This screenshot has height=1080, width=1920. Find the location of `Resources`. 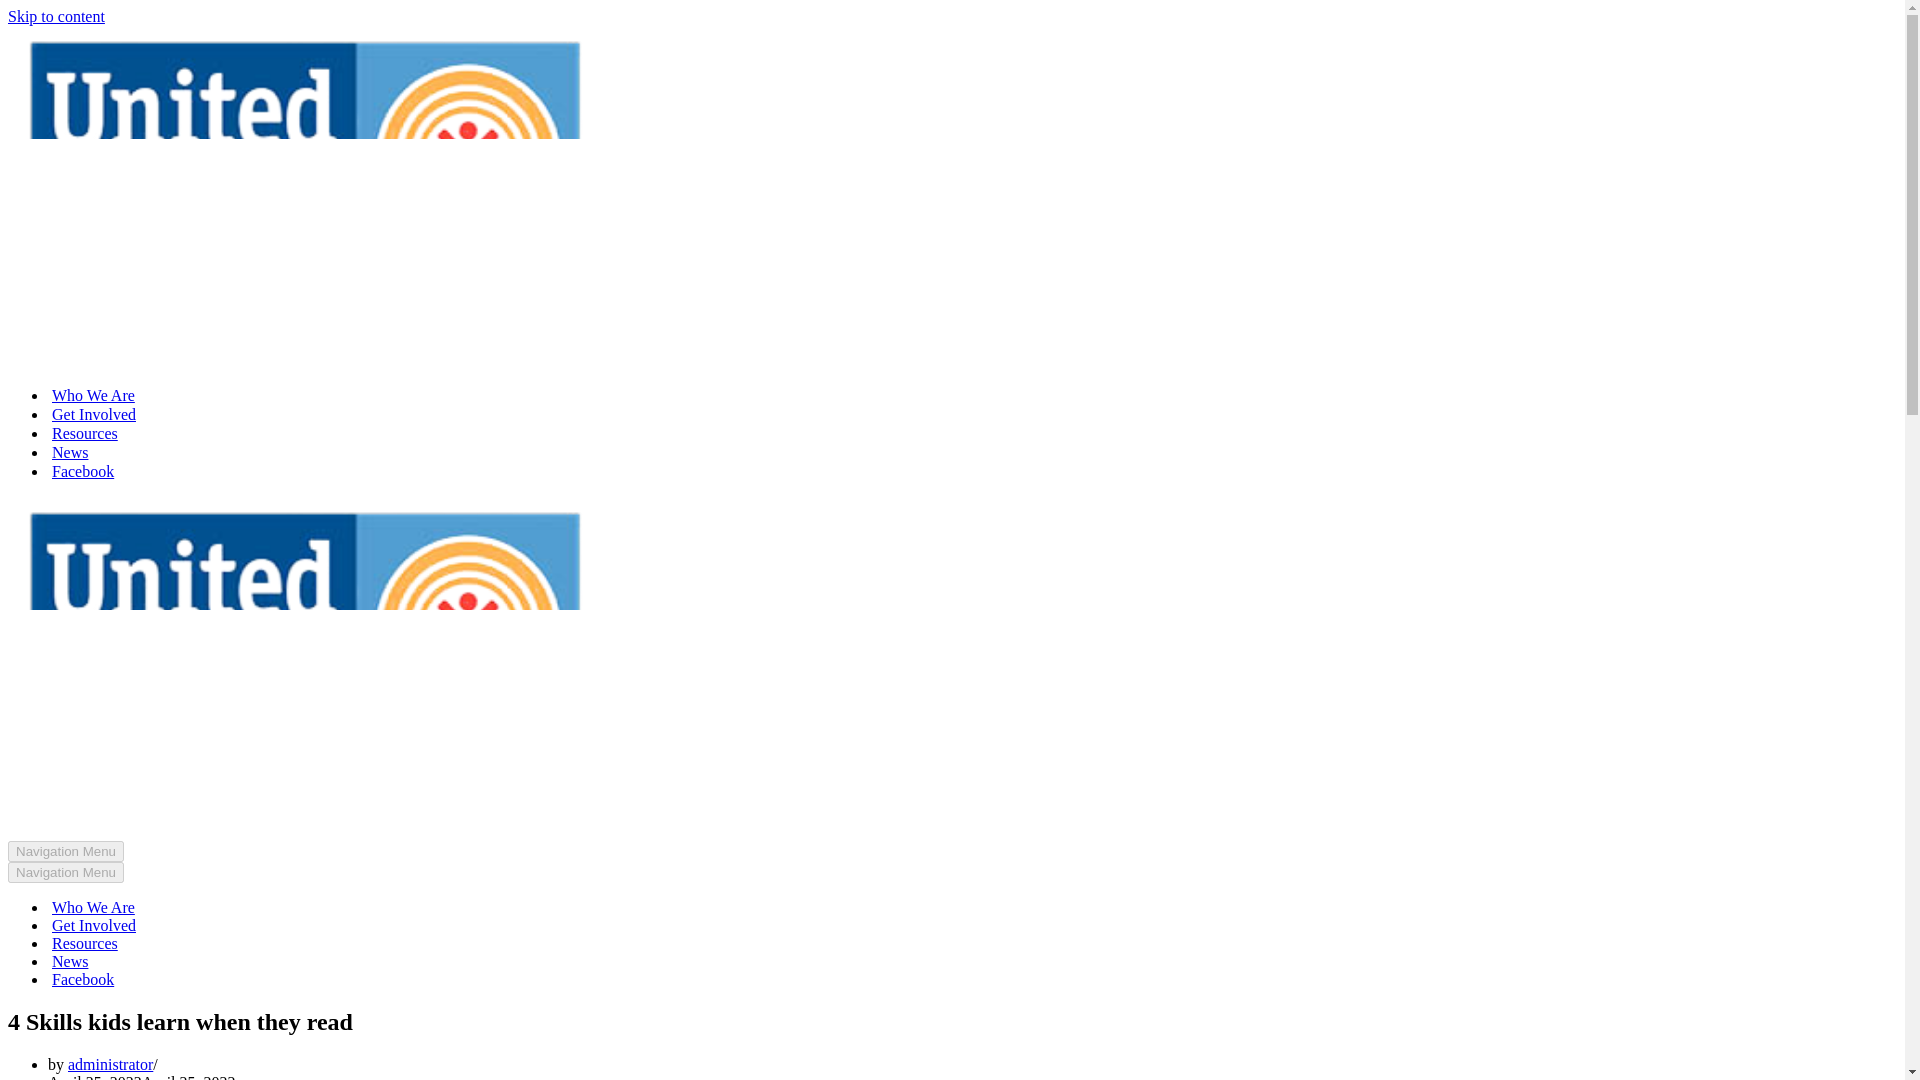

Resources is located at coordinates (84, 433).